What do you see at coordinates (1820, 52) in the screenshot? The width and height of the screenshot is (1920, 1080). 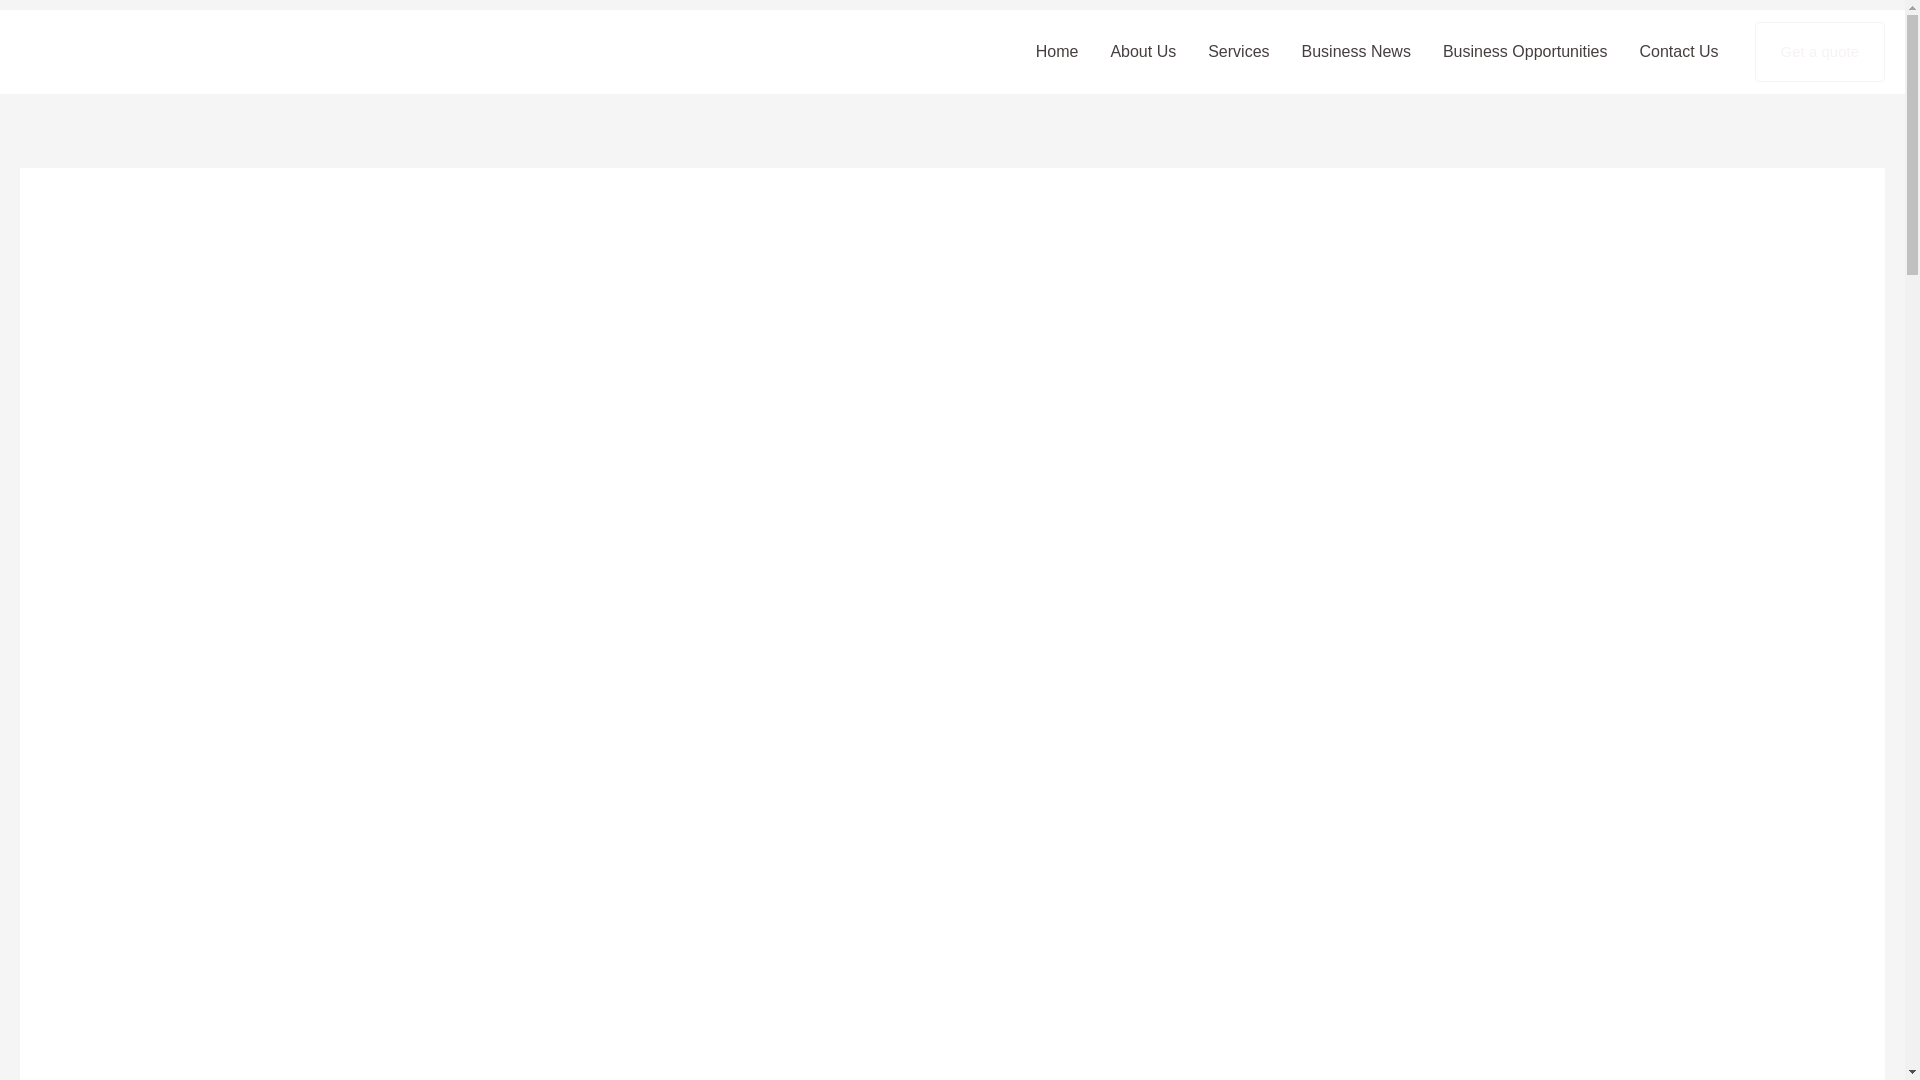 I see `Get a quote` at bounding box center [1820, 52].